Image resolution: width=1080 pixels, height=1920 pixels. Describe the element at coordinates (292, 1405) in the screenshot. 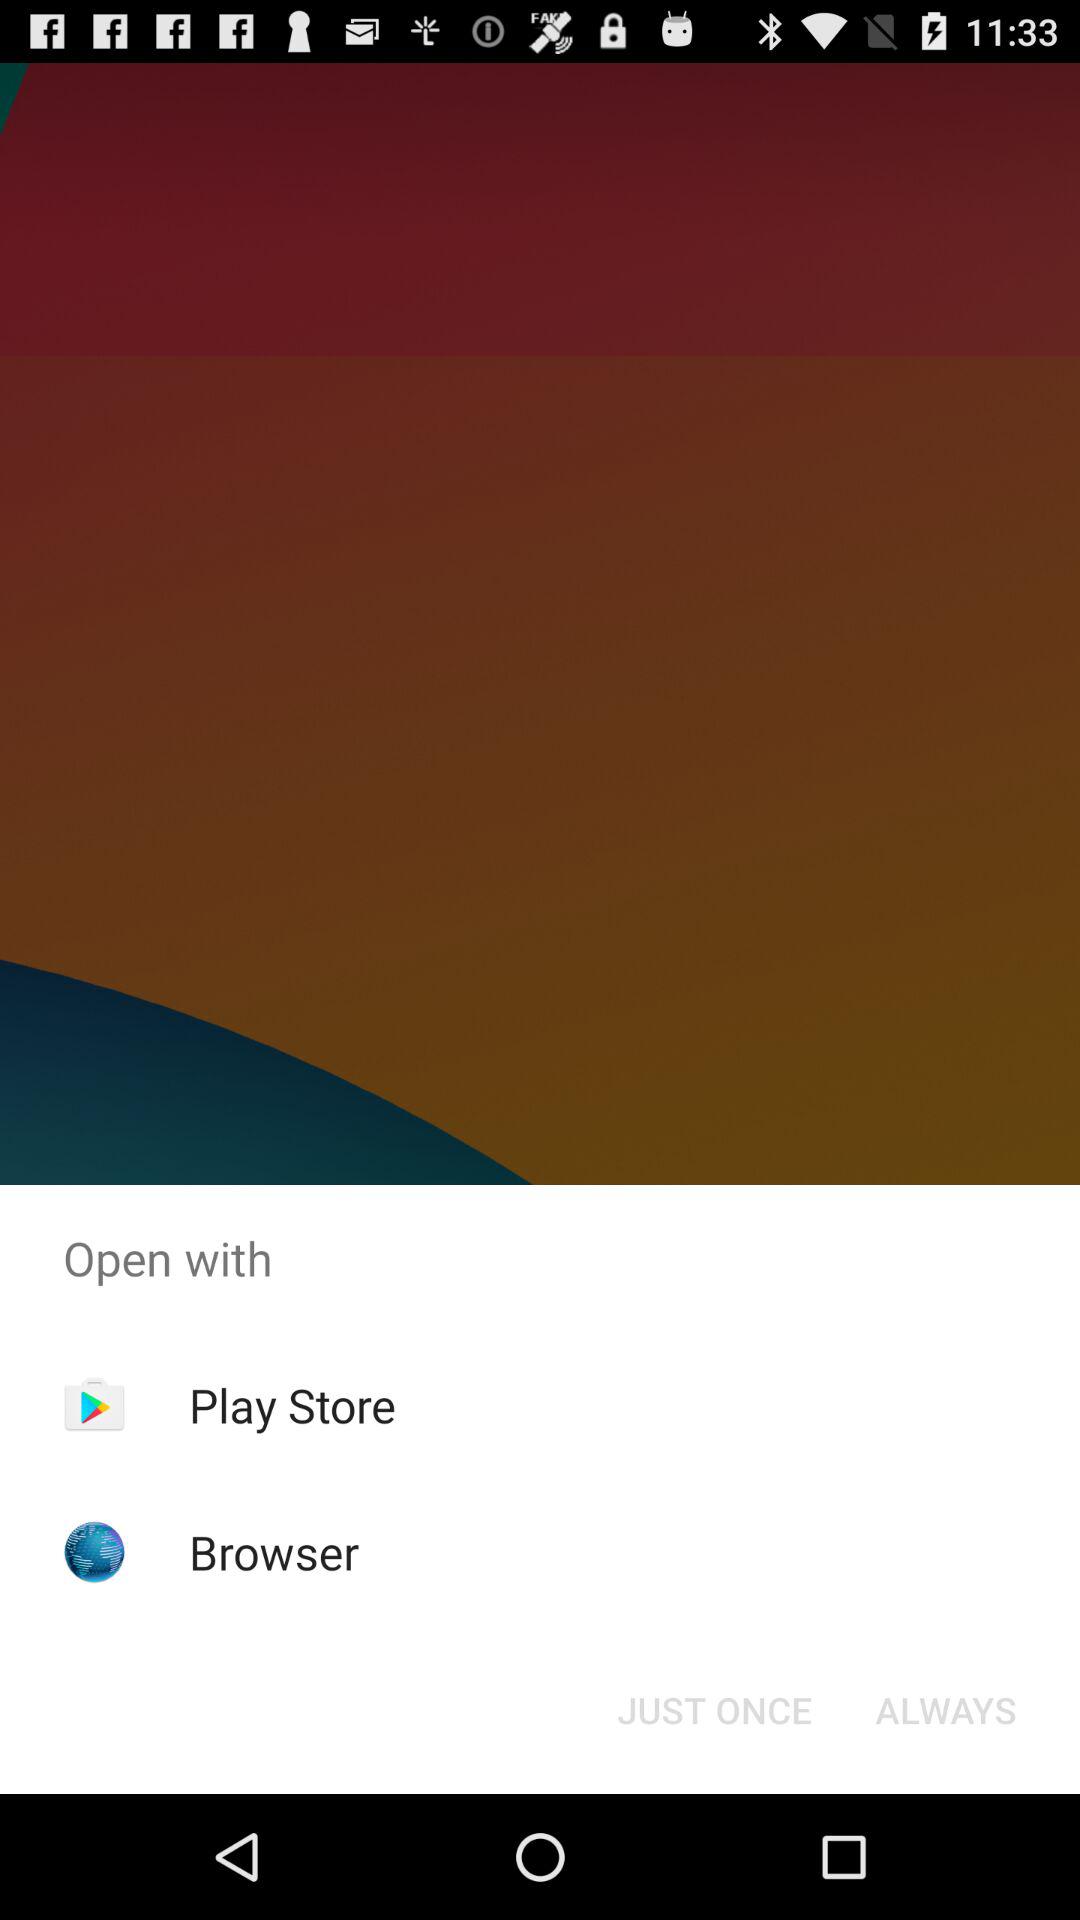

I see `open play store item` at that location.